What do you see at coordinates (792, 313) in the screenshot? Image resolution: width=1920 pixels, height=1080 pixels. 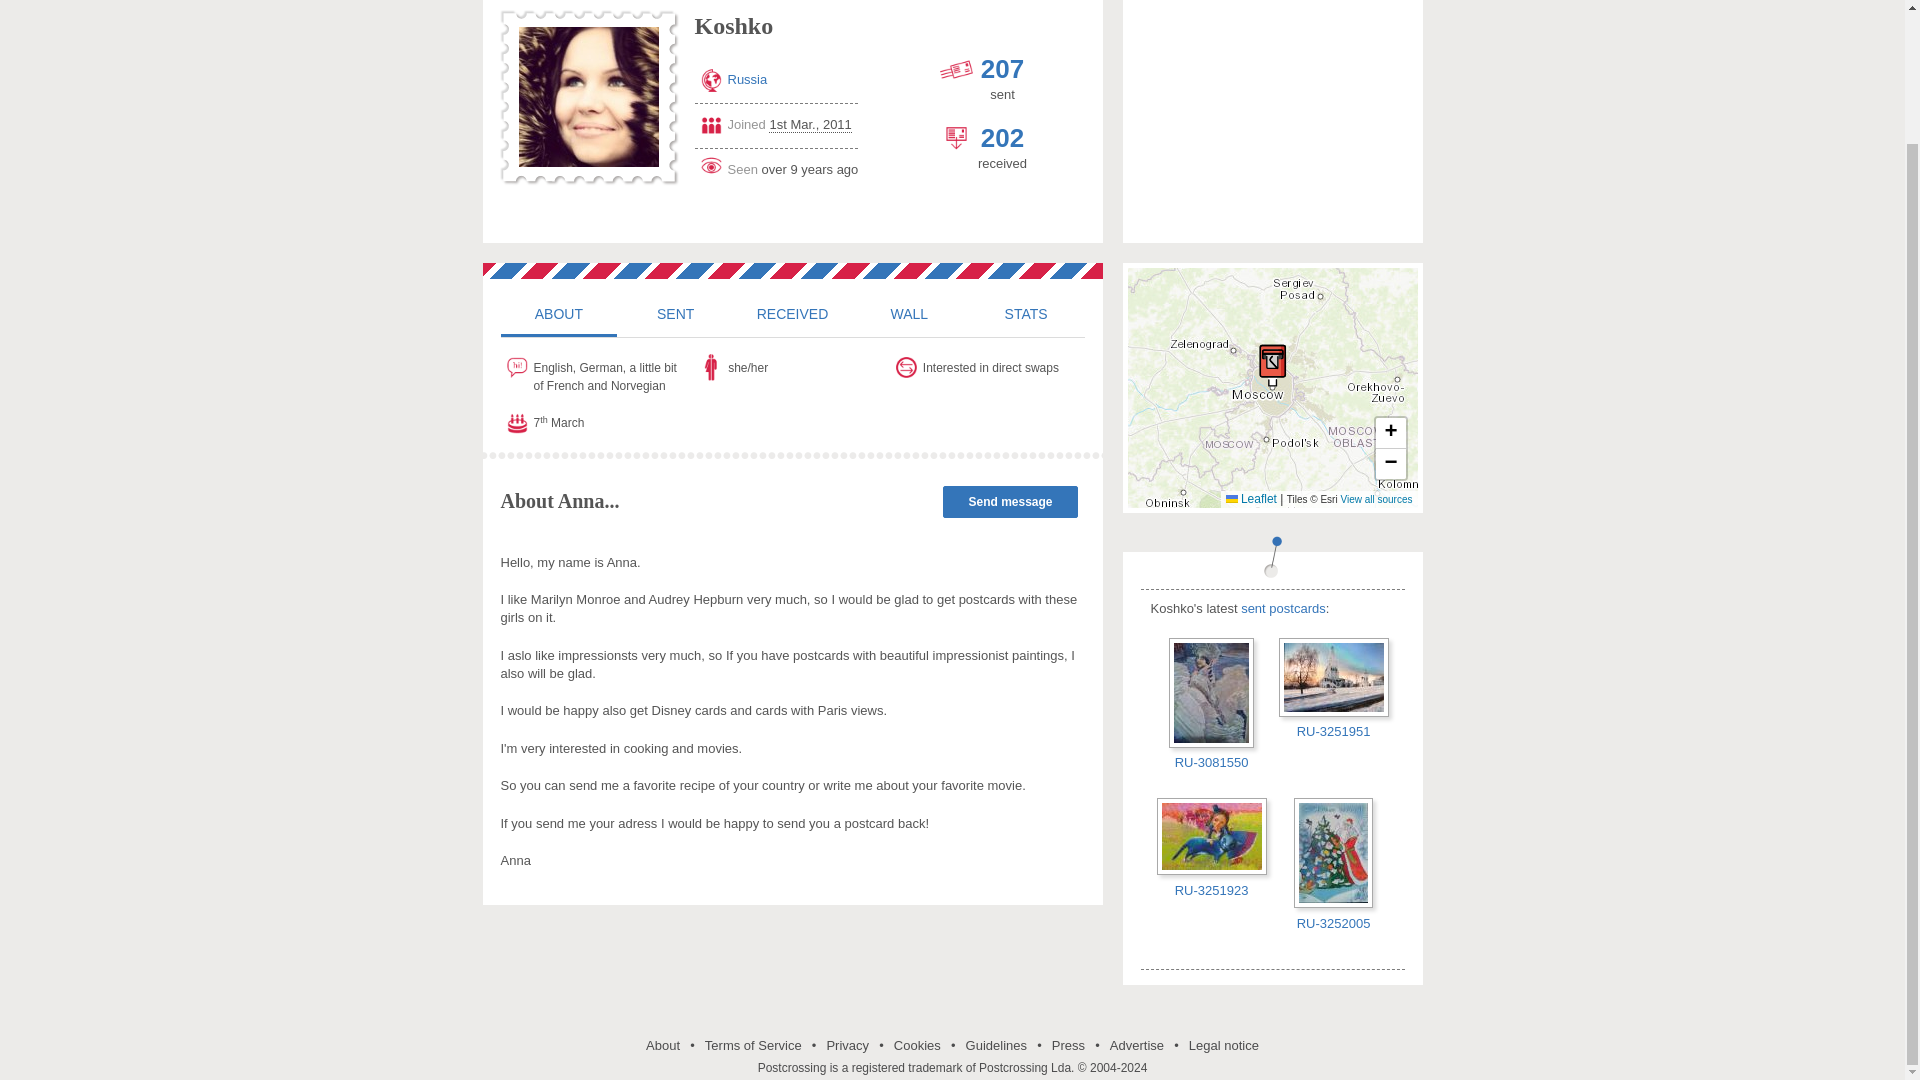 I see `RECEIVED` at bounding box center [792, 313].